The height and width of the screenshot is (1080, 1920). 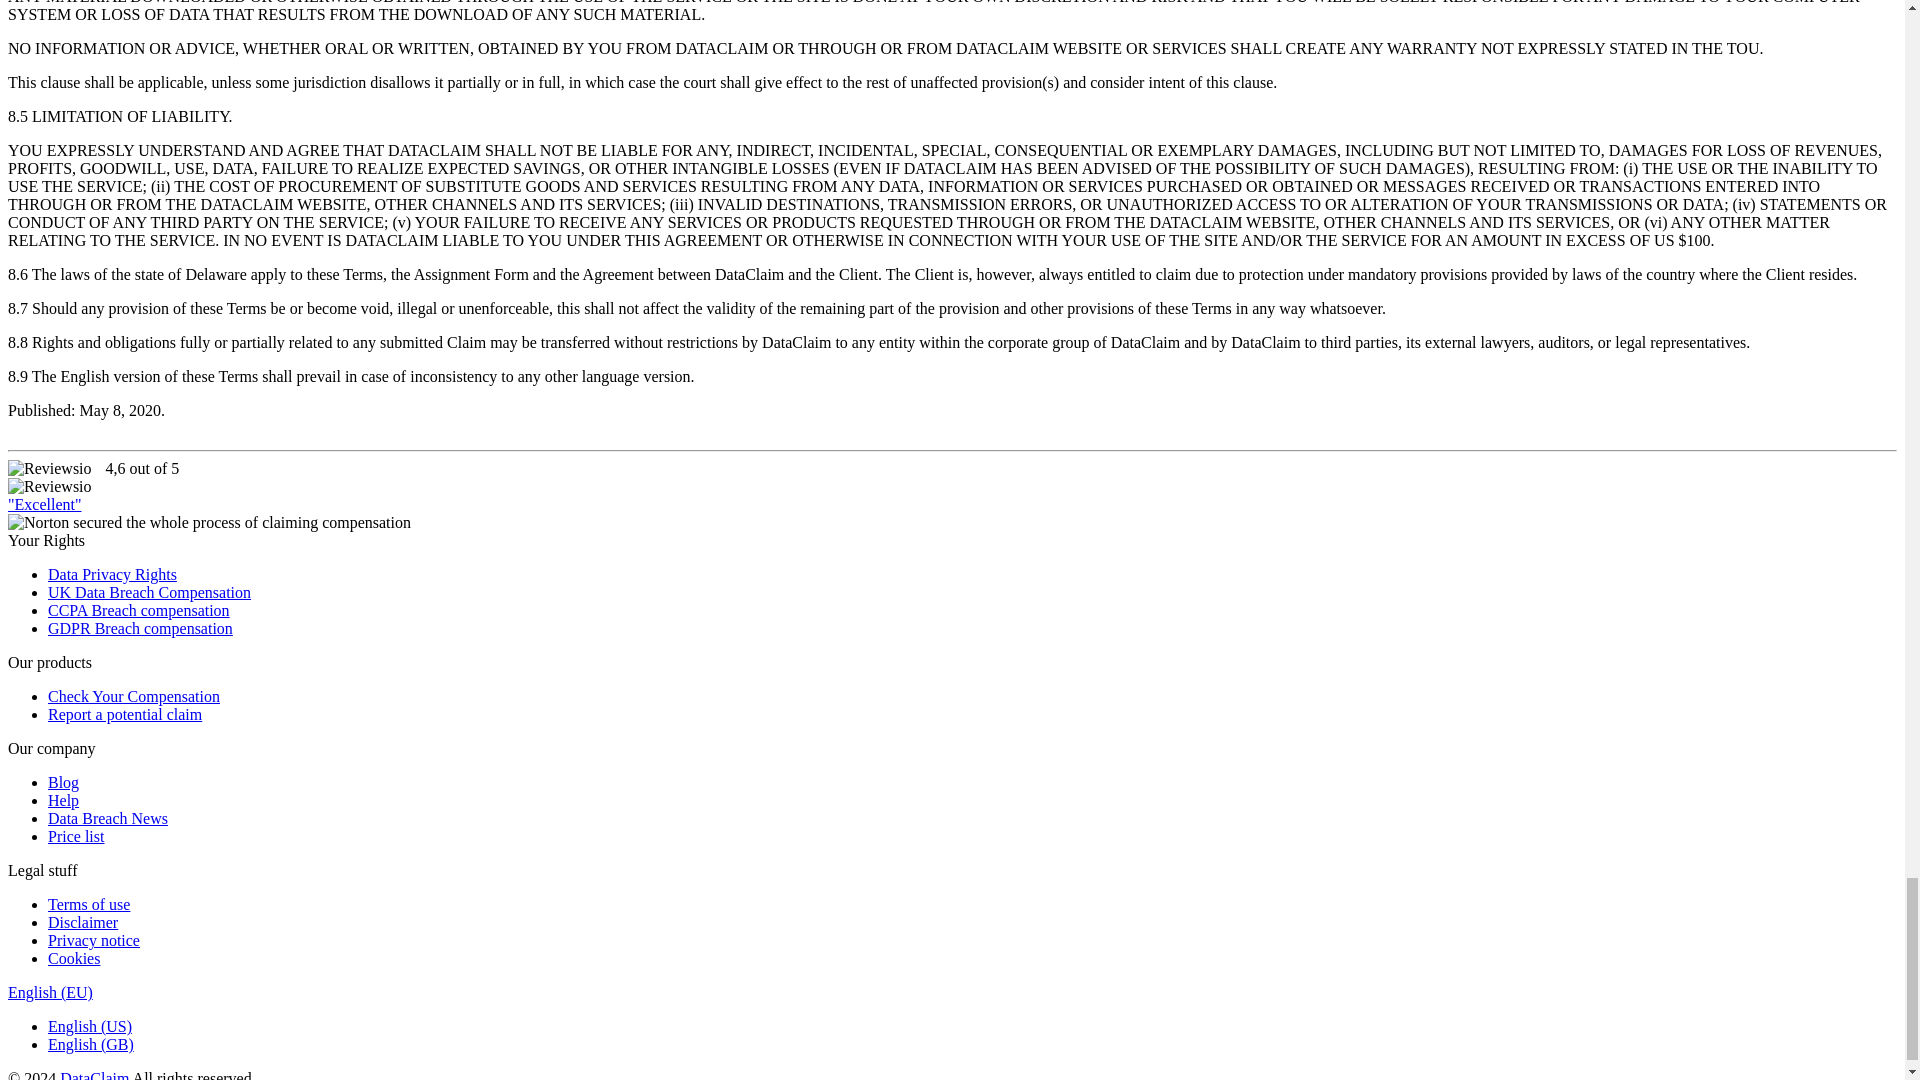 I want to click on Blog, so click(x=63, y=782).